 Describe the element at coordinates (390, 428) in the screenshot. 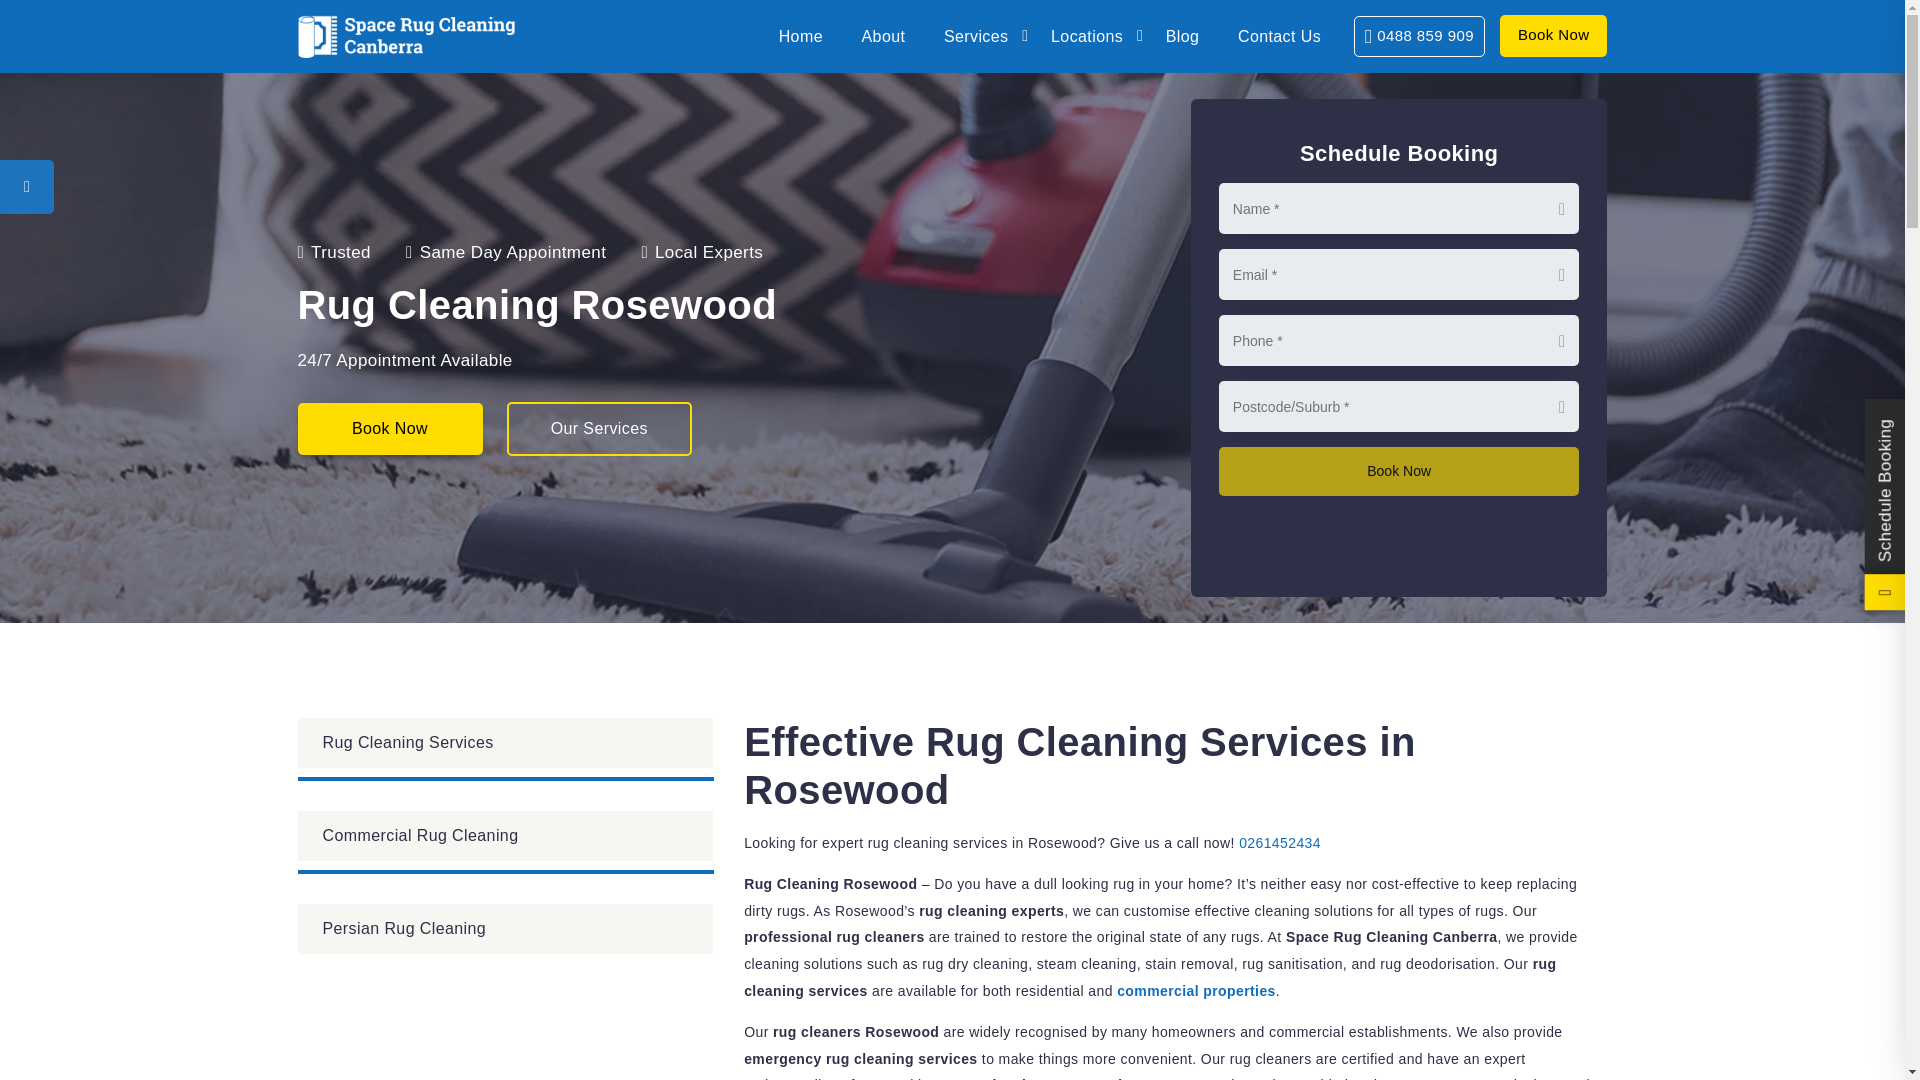

I see `Book Now` at that location.